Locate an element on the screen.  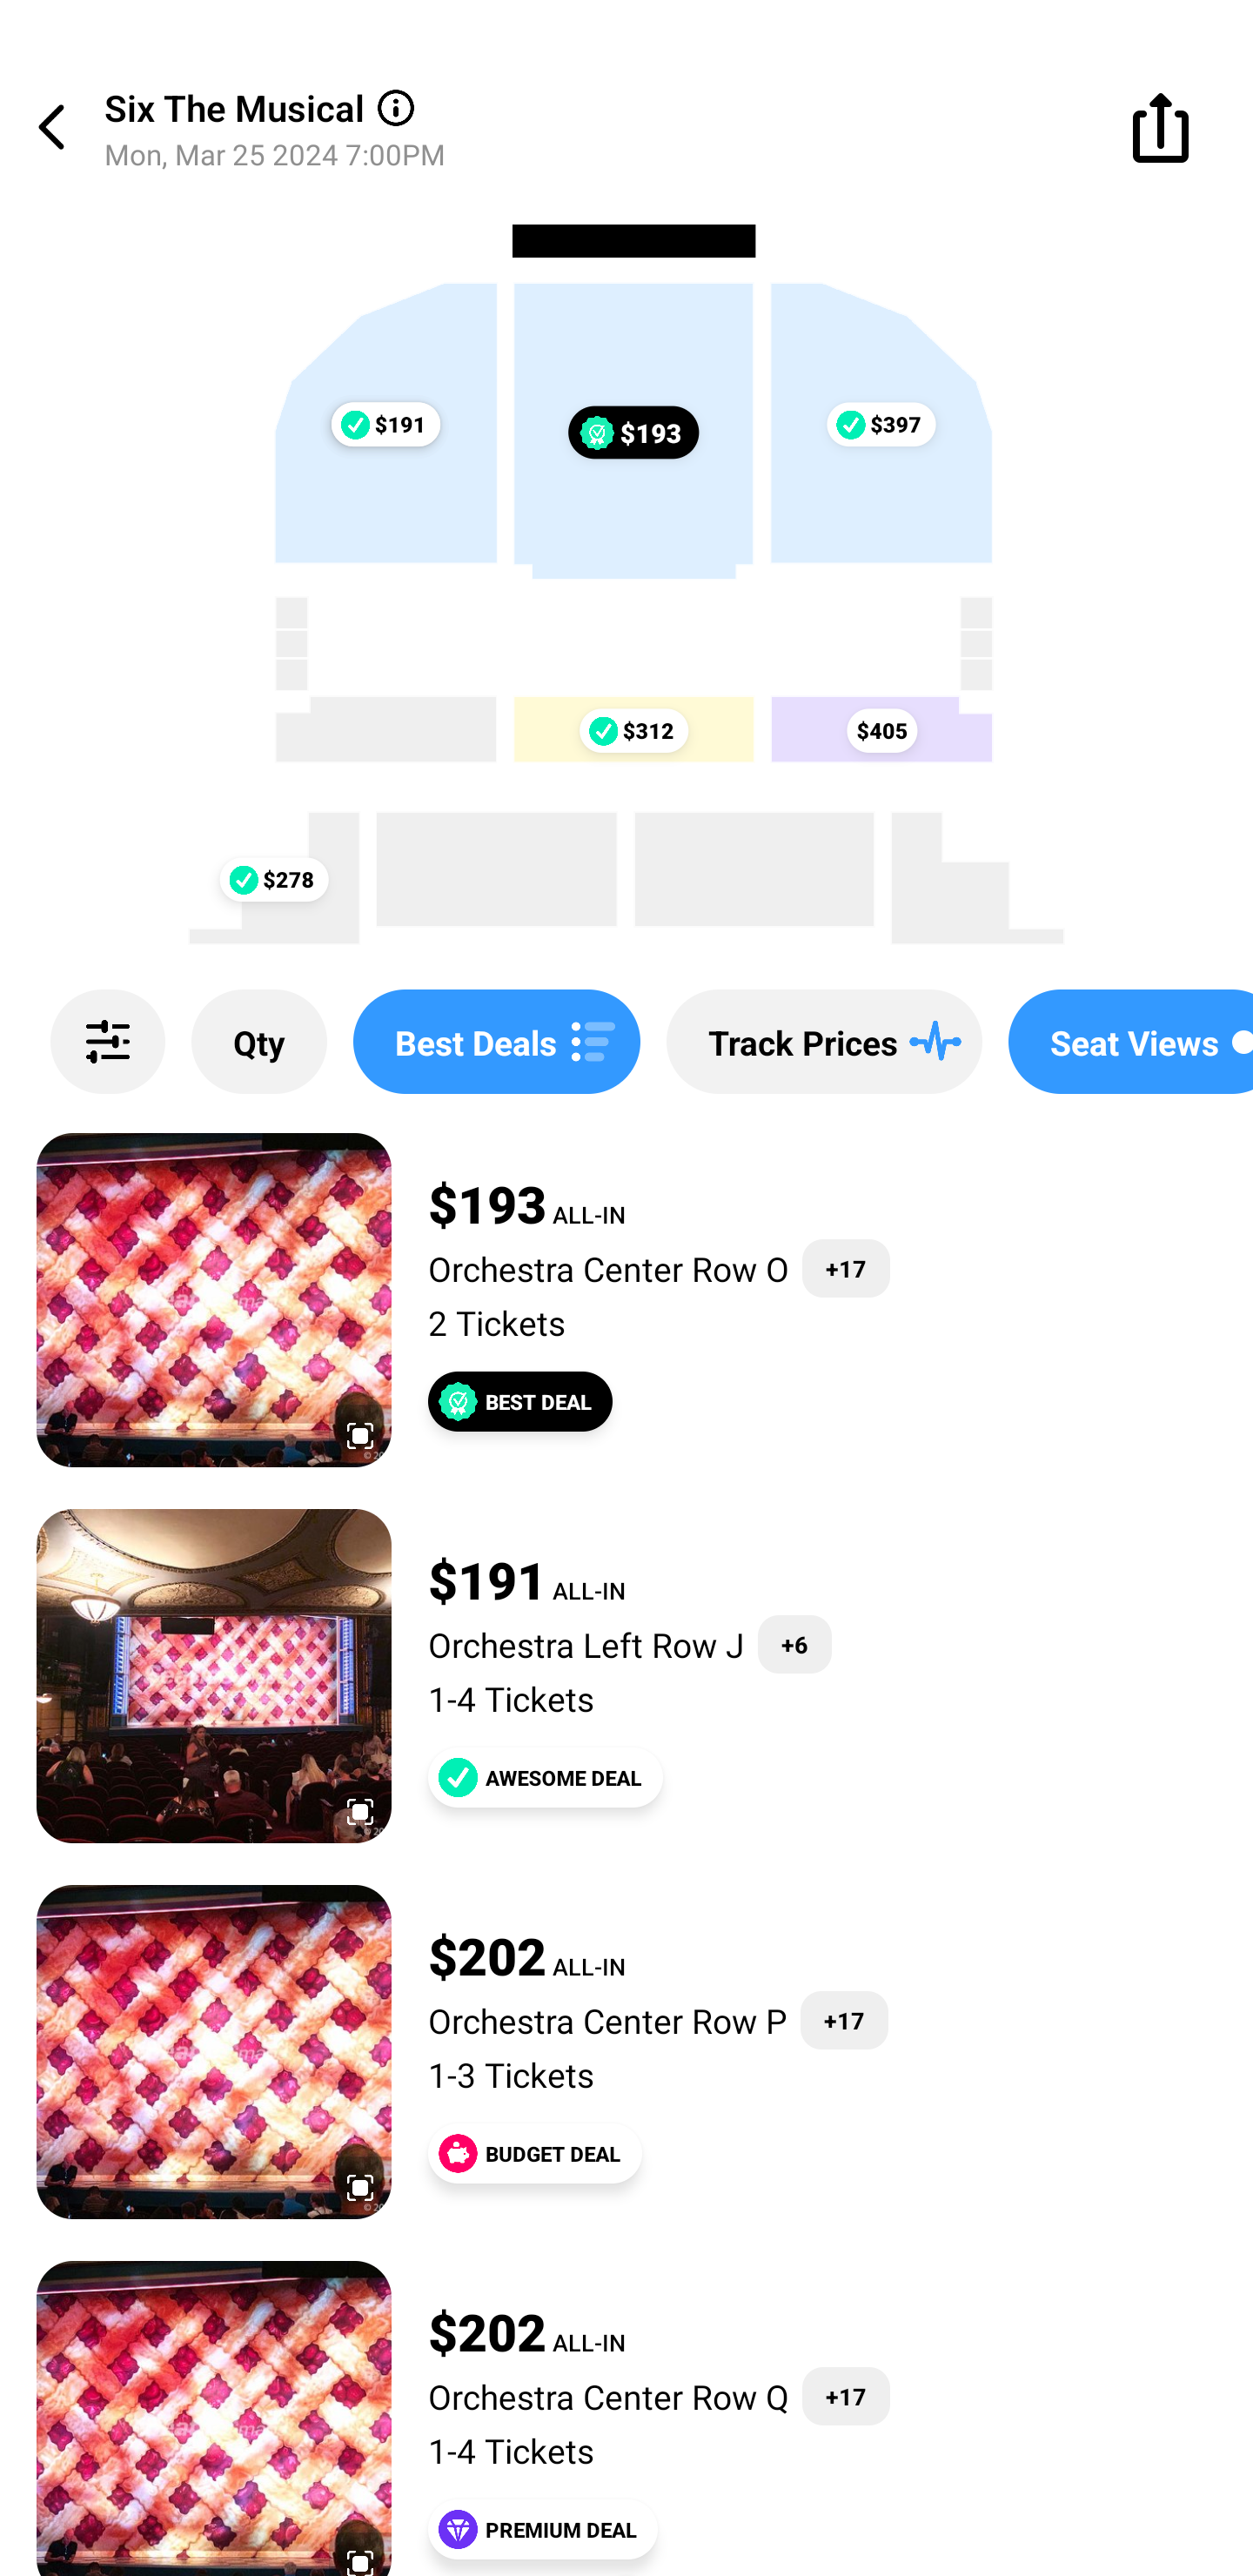
Seat Views is located at coordinates (1131, 1042).